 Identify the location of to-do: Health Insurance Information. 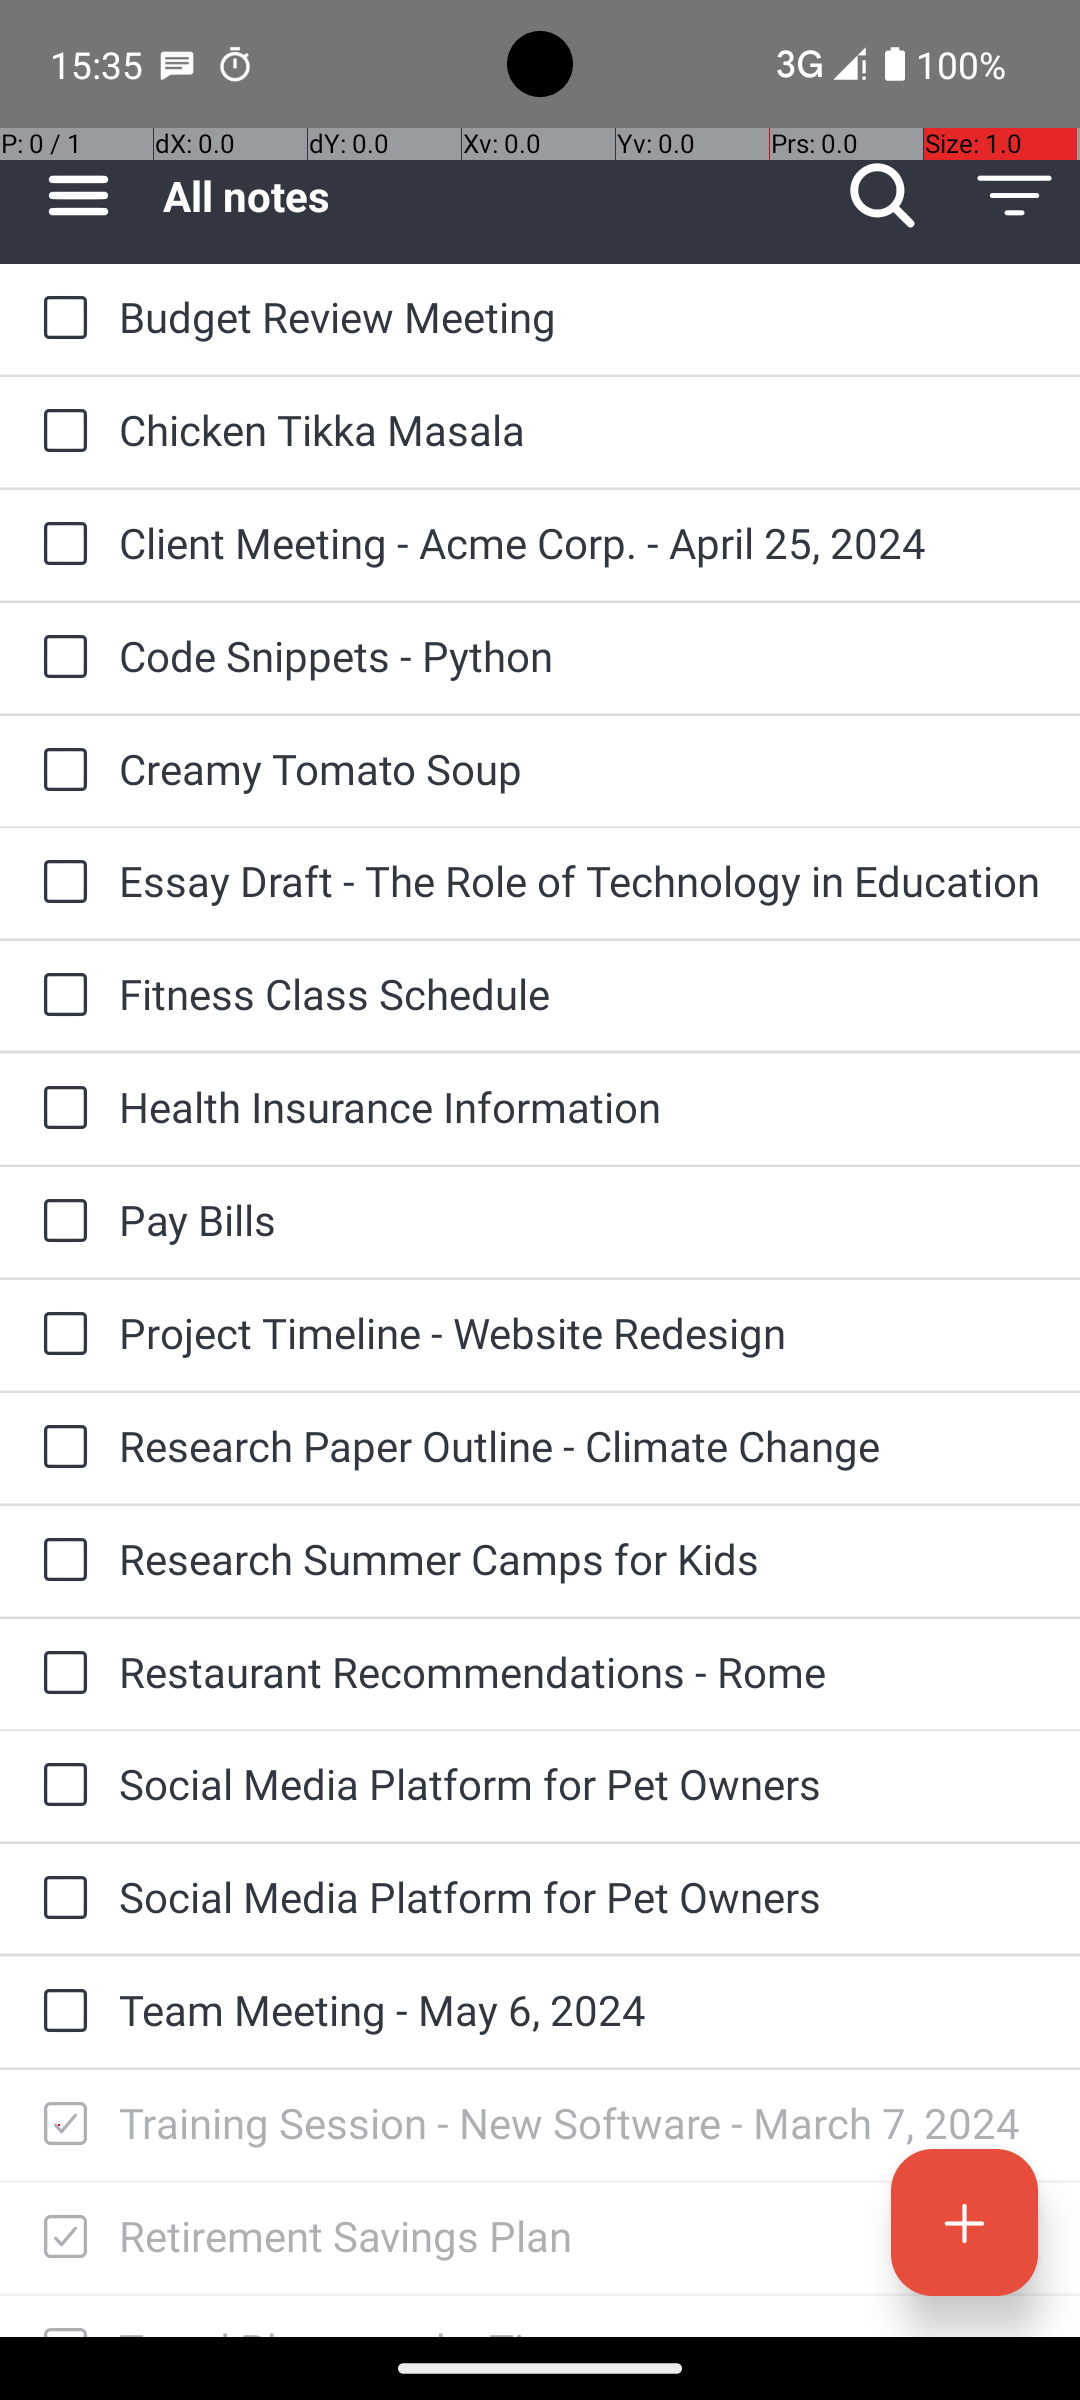
(60, 1109).